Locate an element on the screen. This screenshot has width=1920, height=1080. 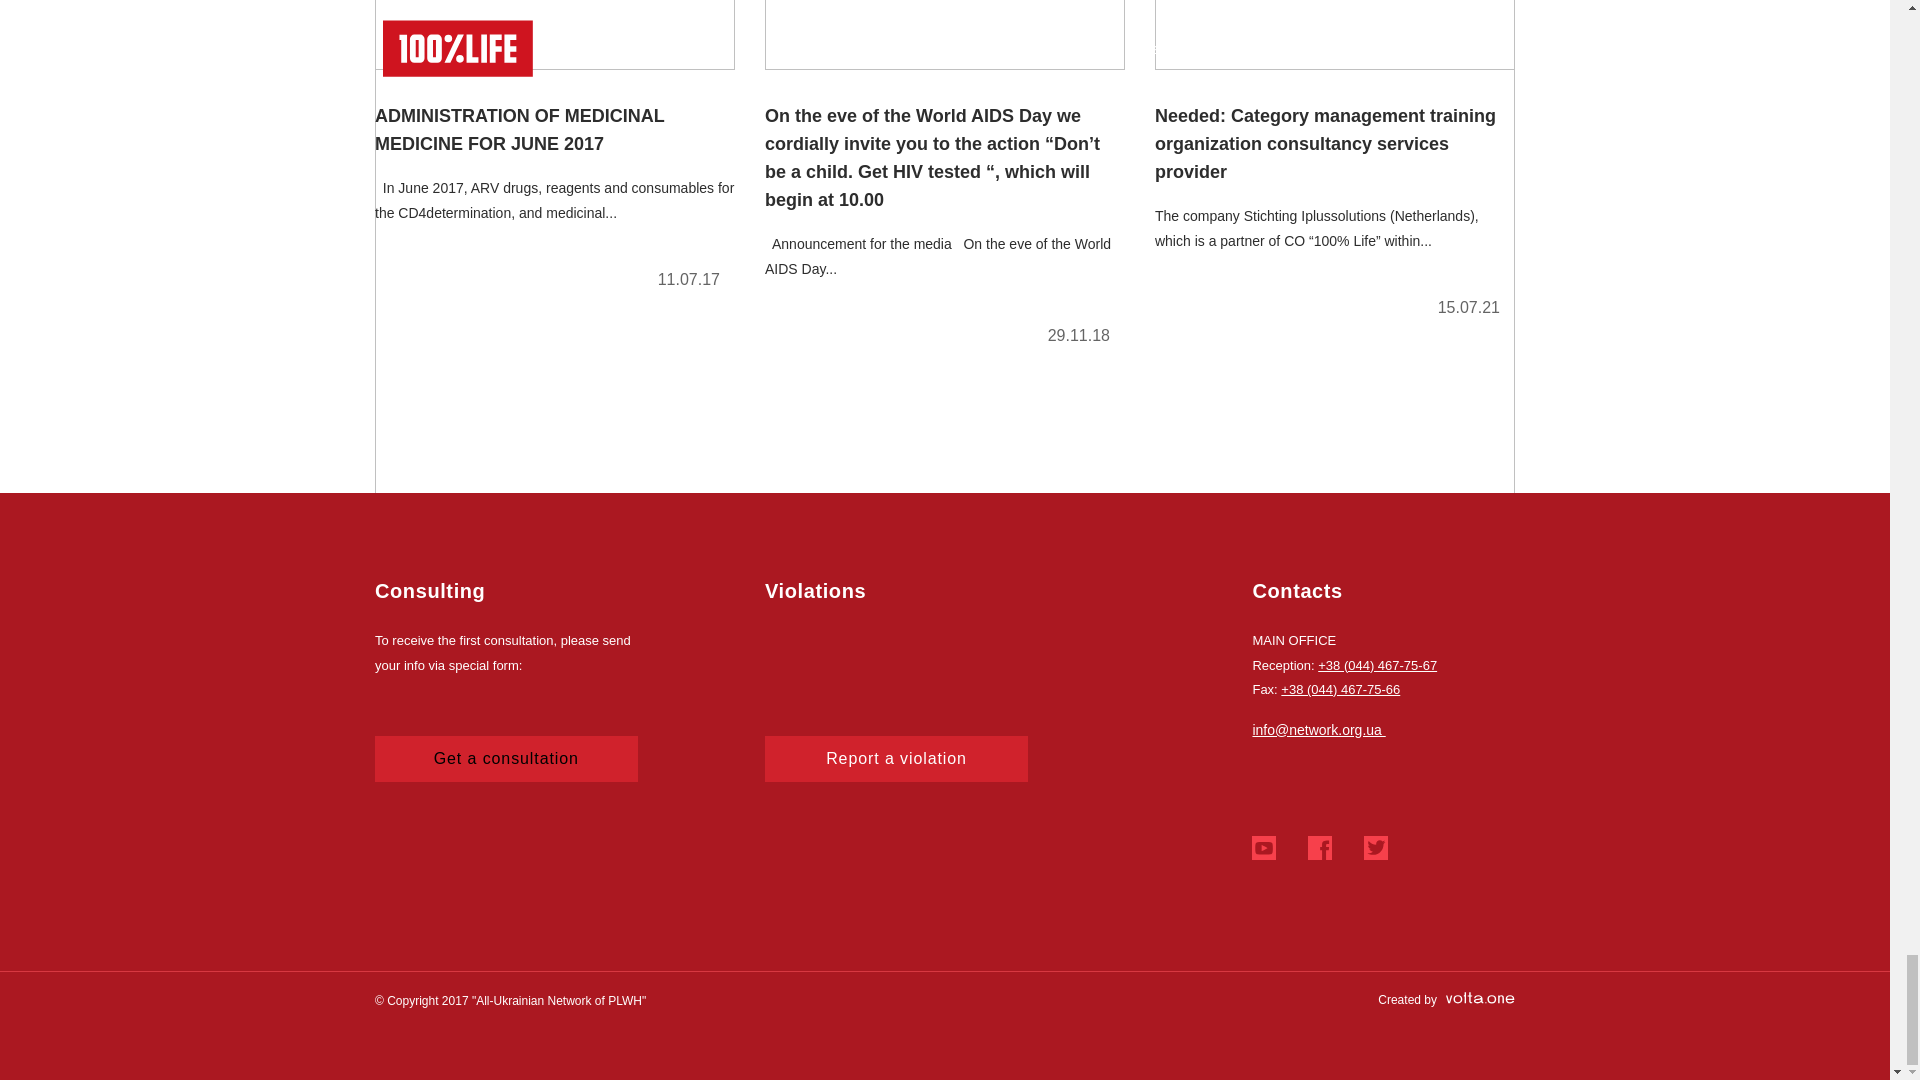
Get a consultation is located at coordinates (506, 758).